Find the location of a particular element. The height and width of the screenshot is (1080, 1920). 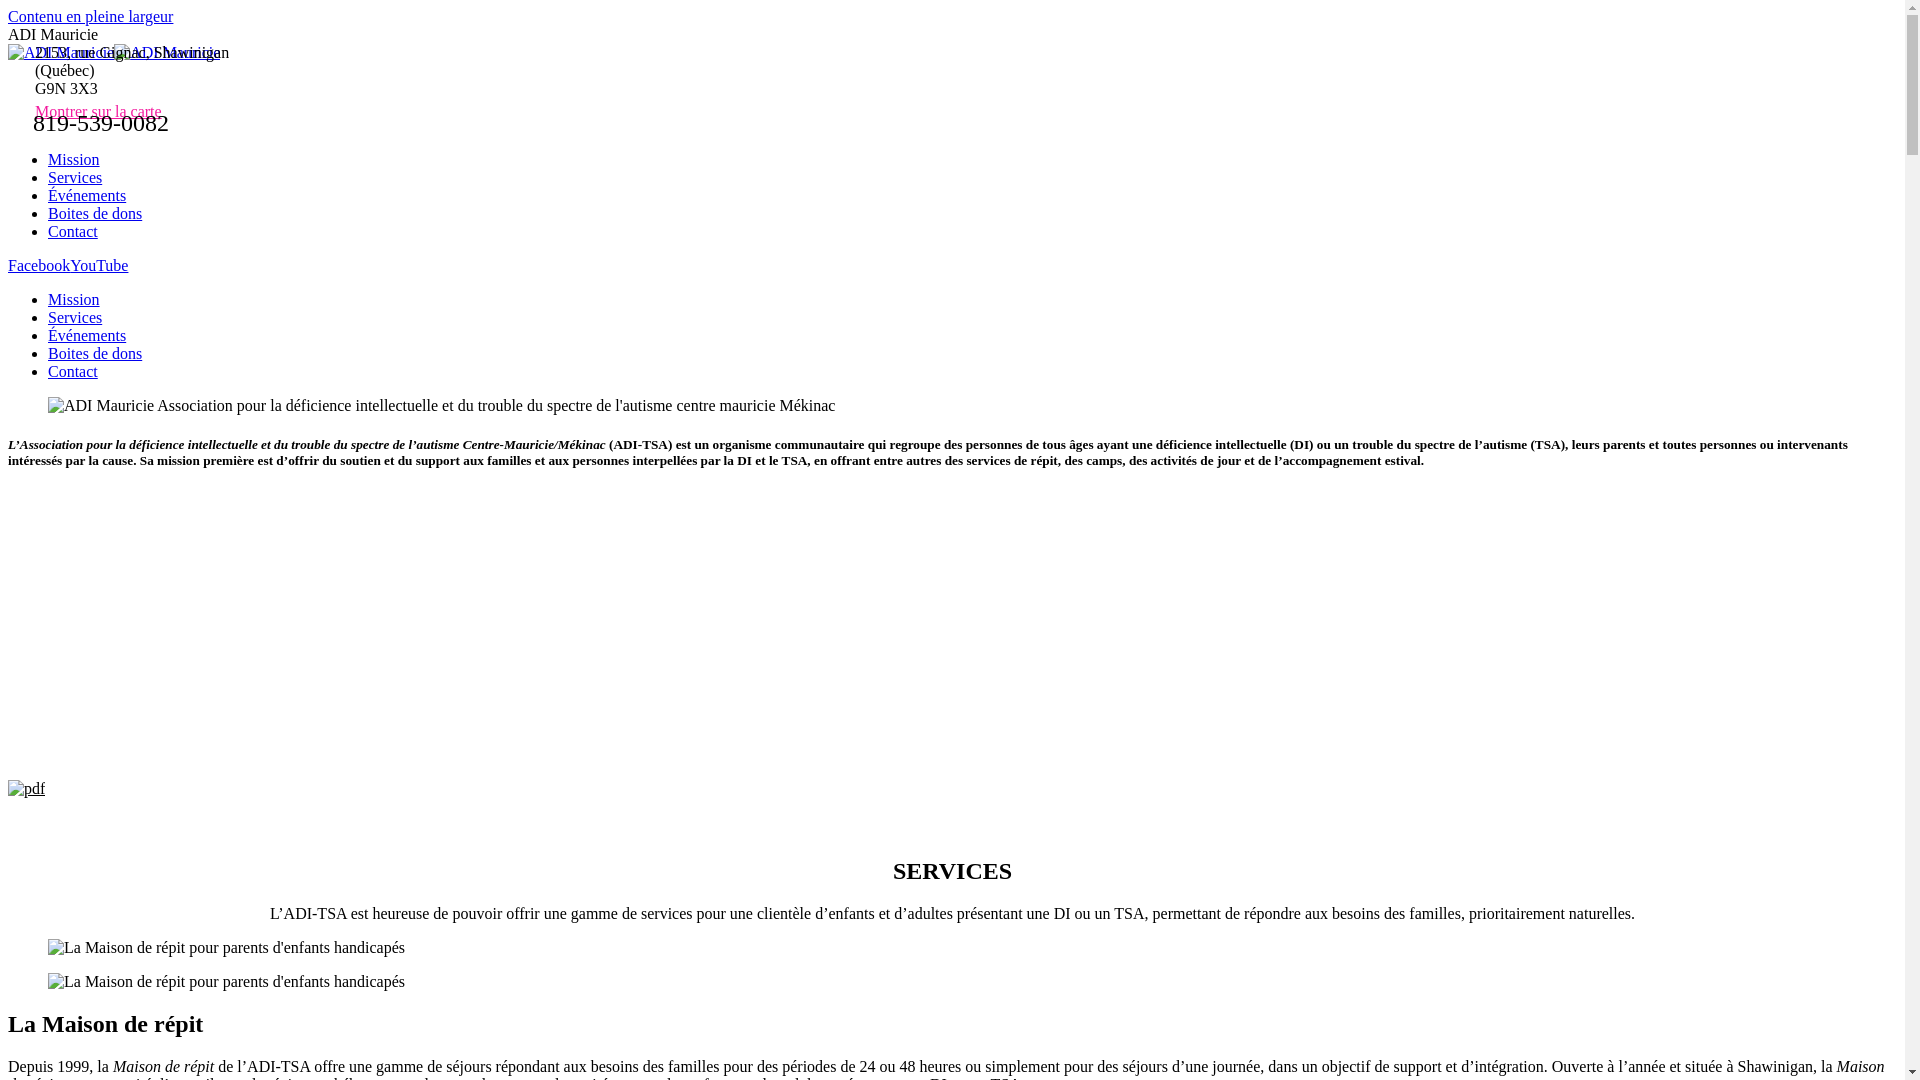

Contenu en pleine largeur is located at coordinates (90, 16).